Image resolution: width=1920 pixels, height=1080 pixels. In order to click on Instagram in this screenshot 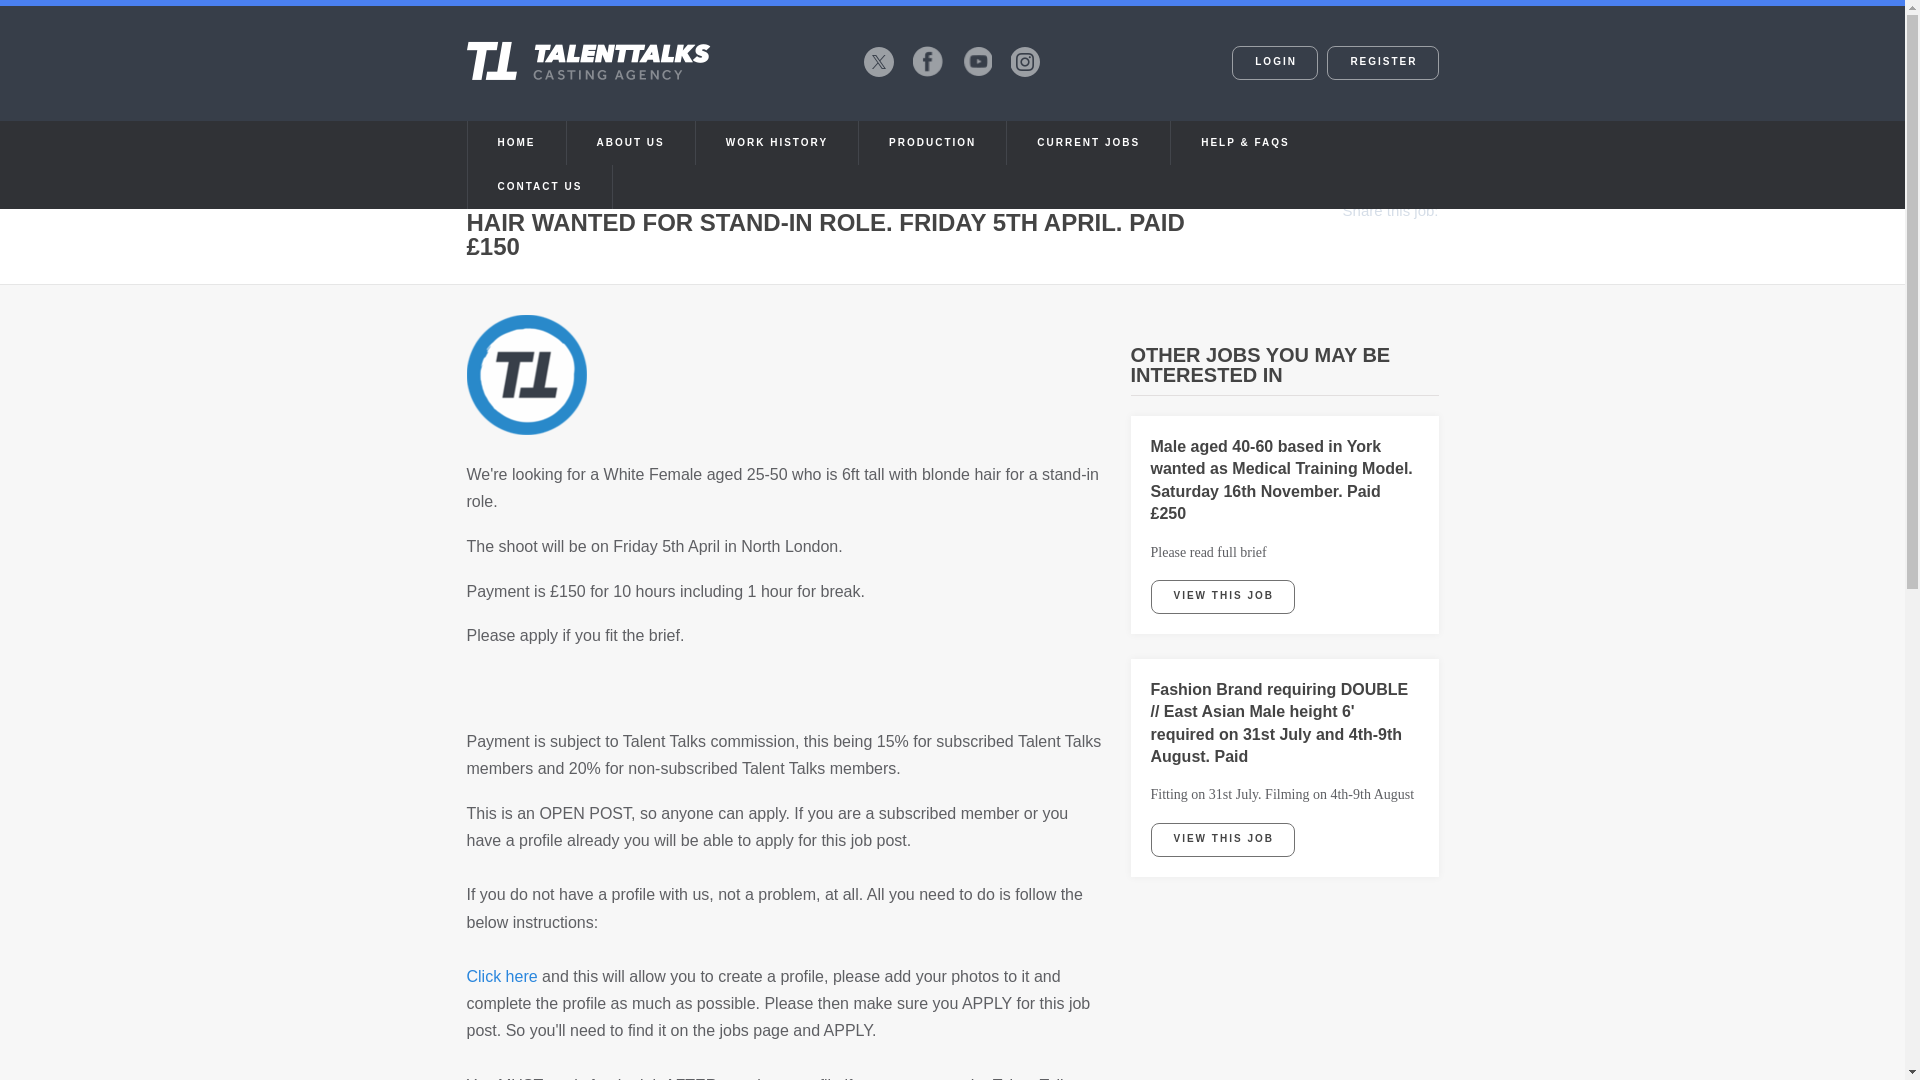, I will do `click(1024, 61)`.